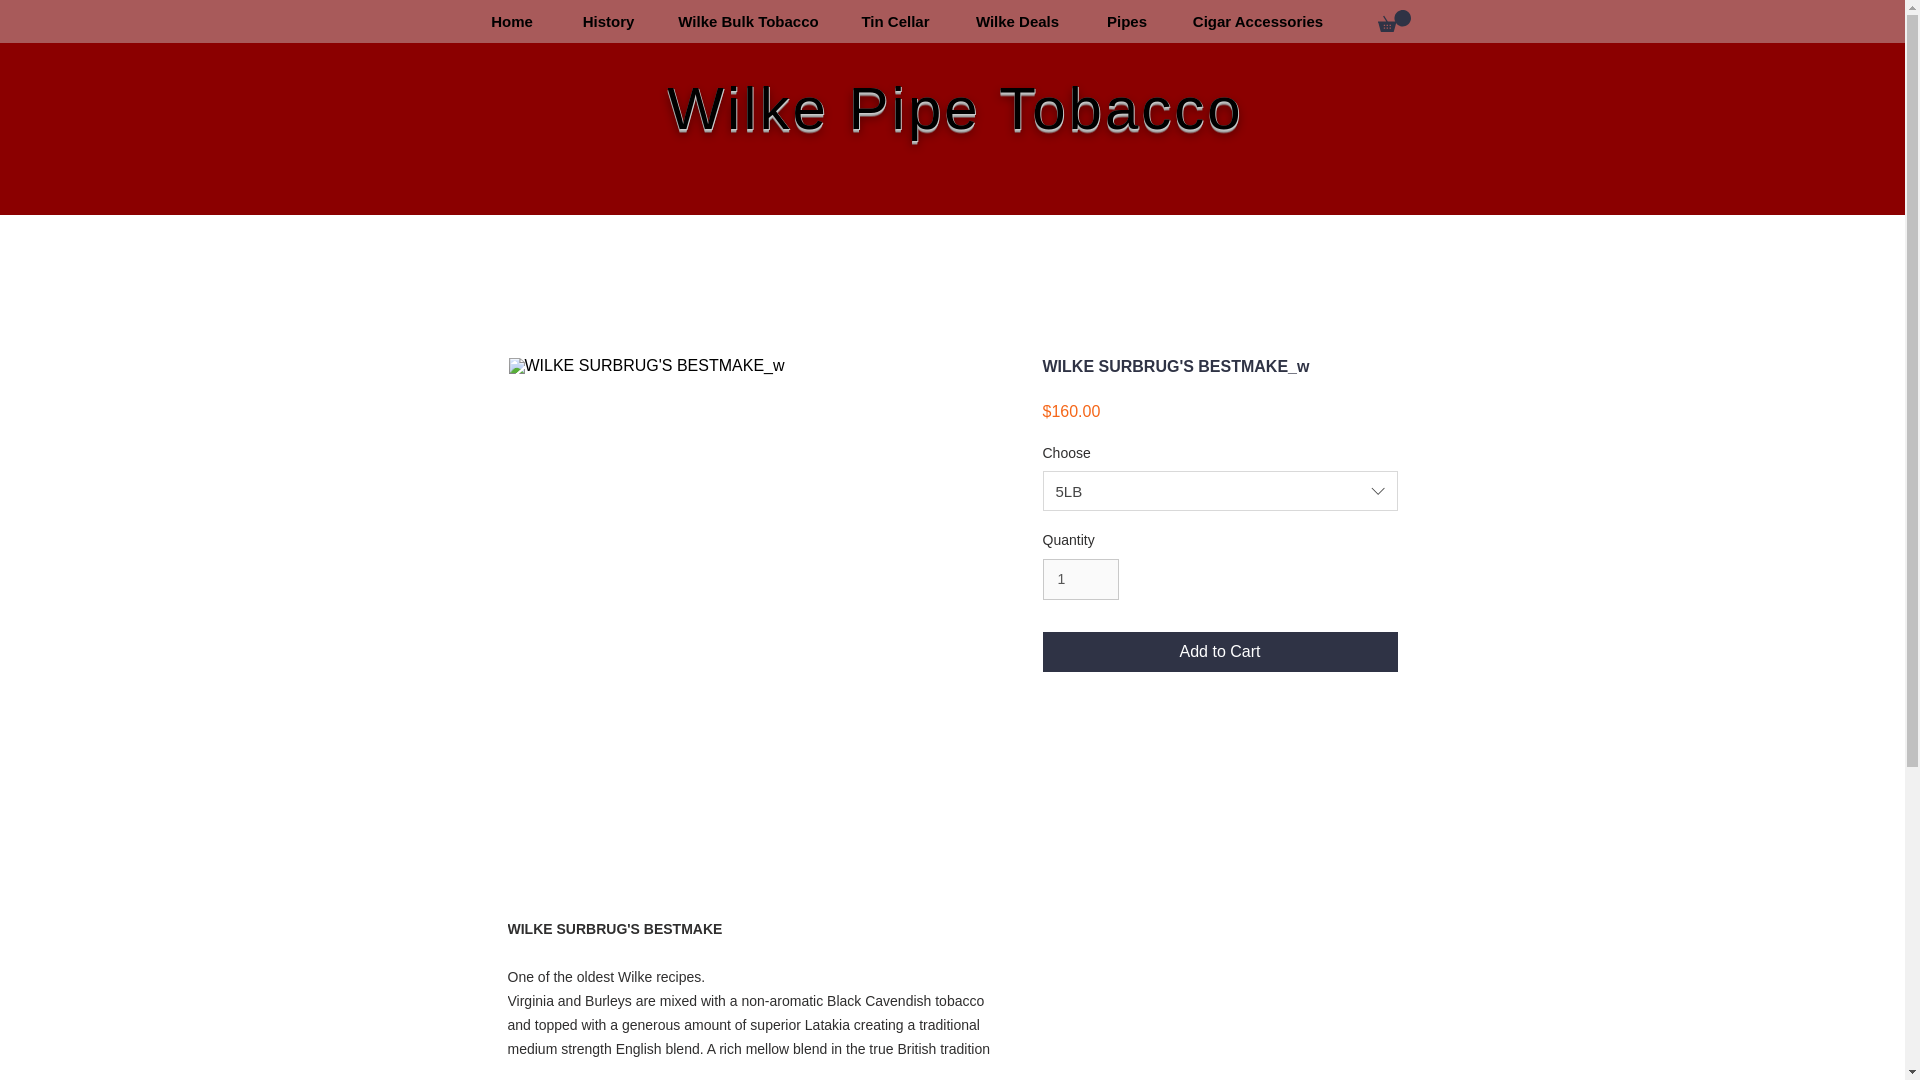 The width and height of the screenshot is (1920, 1080). Describe the element at coordinates (1017, 21) in the screenshot. I see `Wilke Deals` at that location.